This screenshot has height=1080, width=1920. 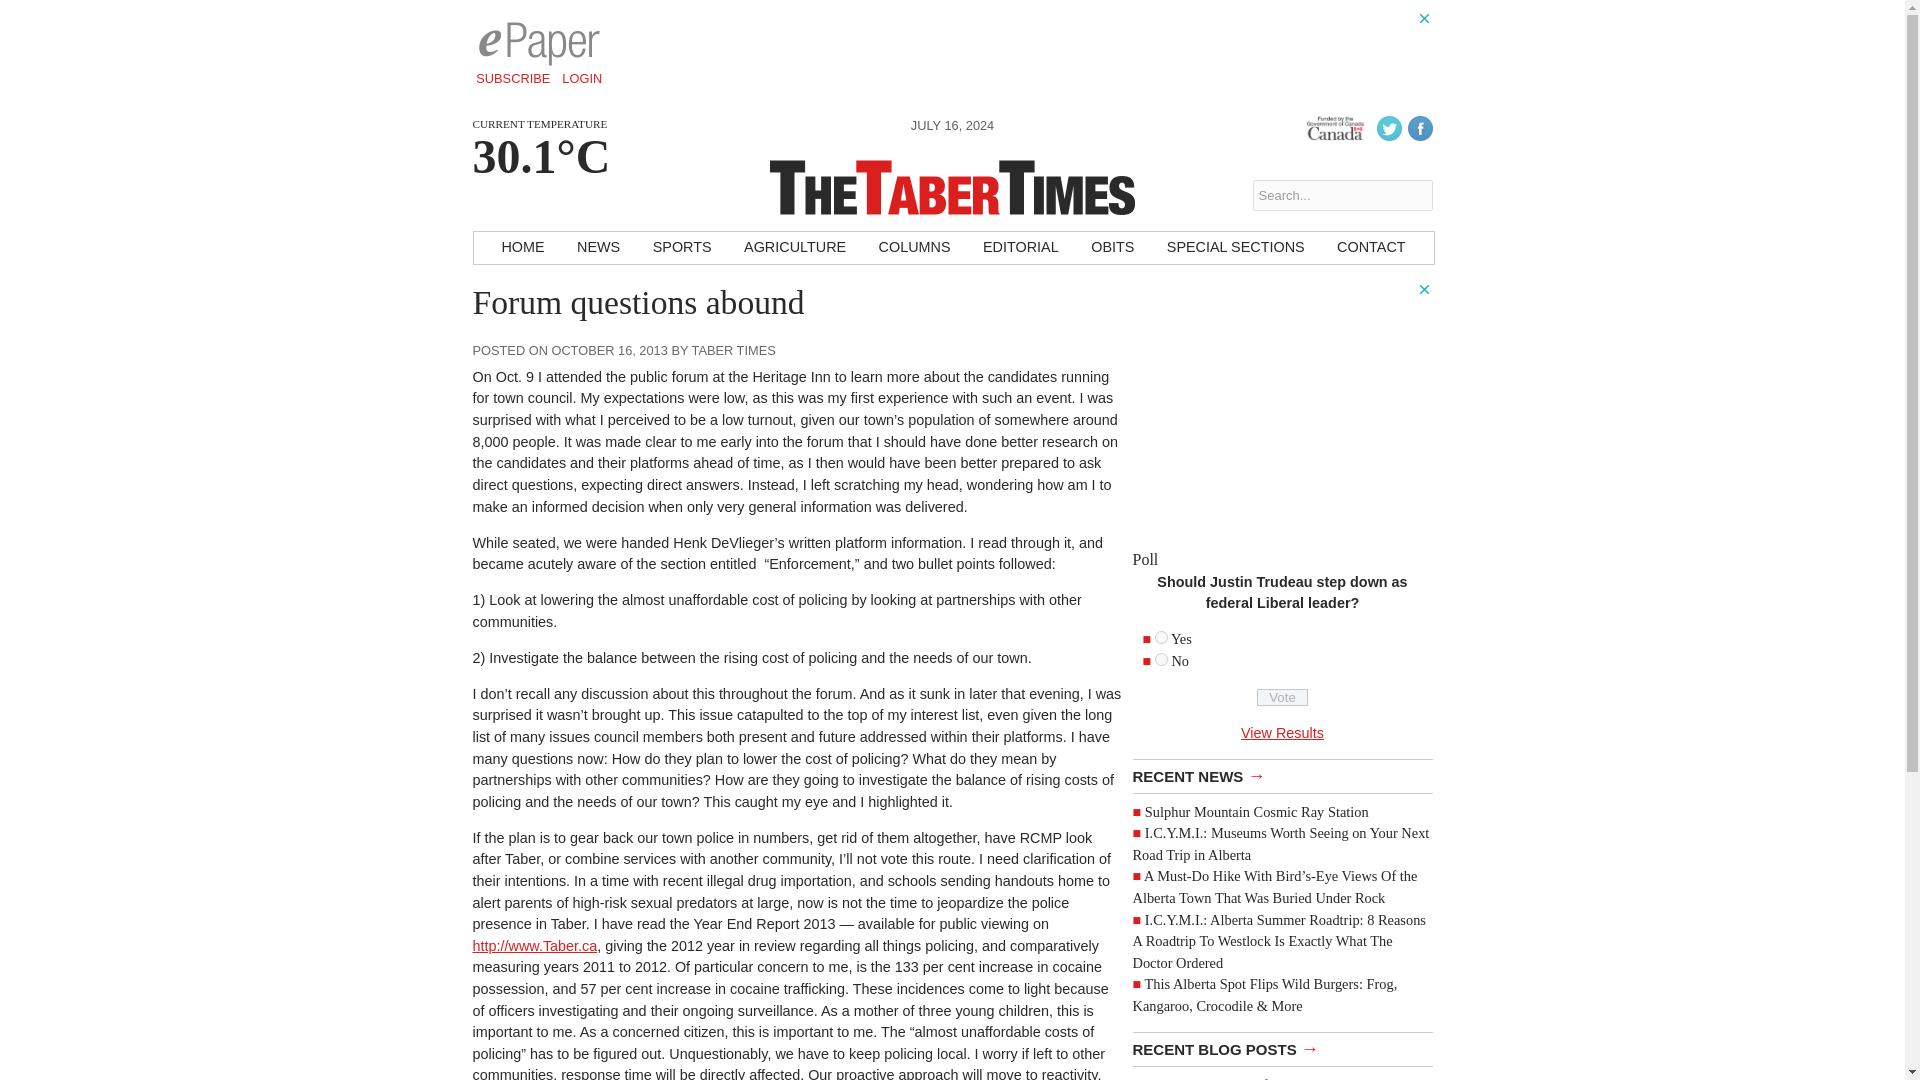 What do you see at coordinates (1268, 1078) in the screenshot?
I see `From the Archives of Western Newspapers` at bounding box center [1268, 1078].